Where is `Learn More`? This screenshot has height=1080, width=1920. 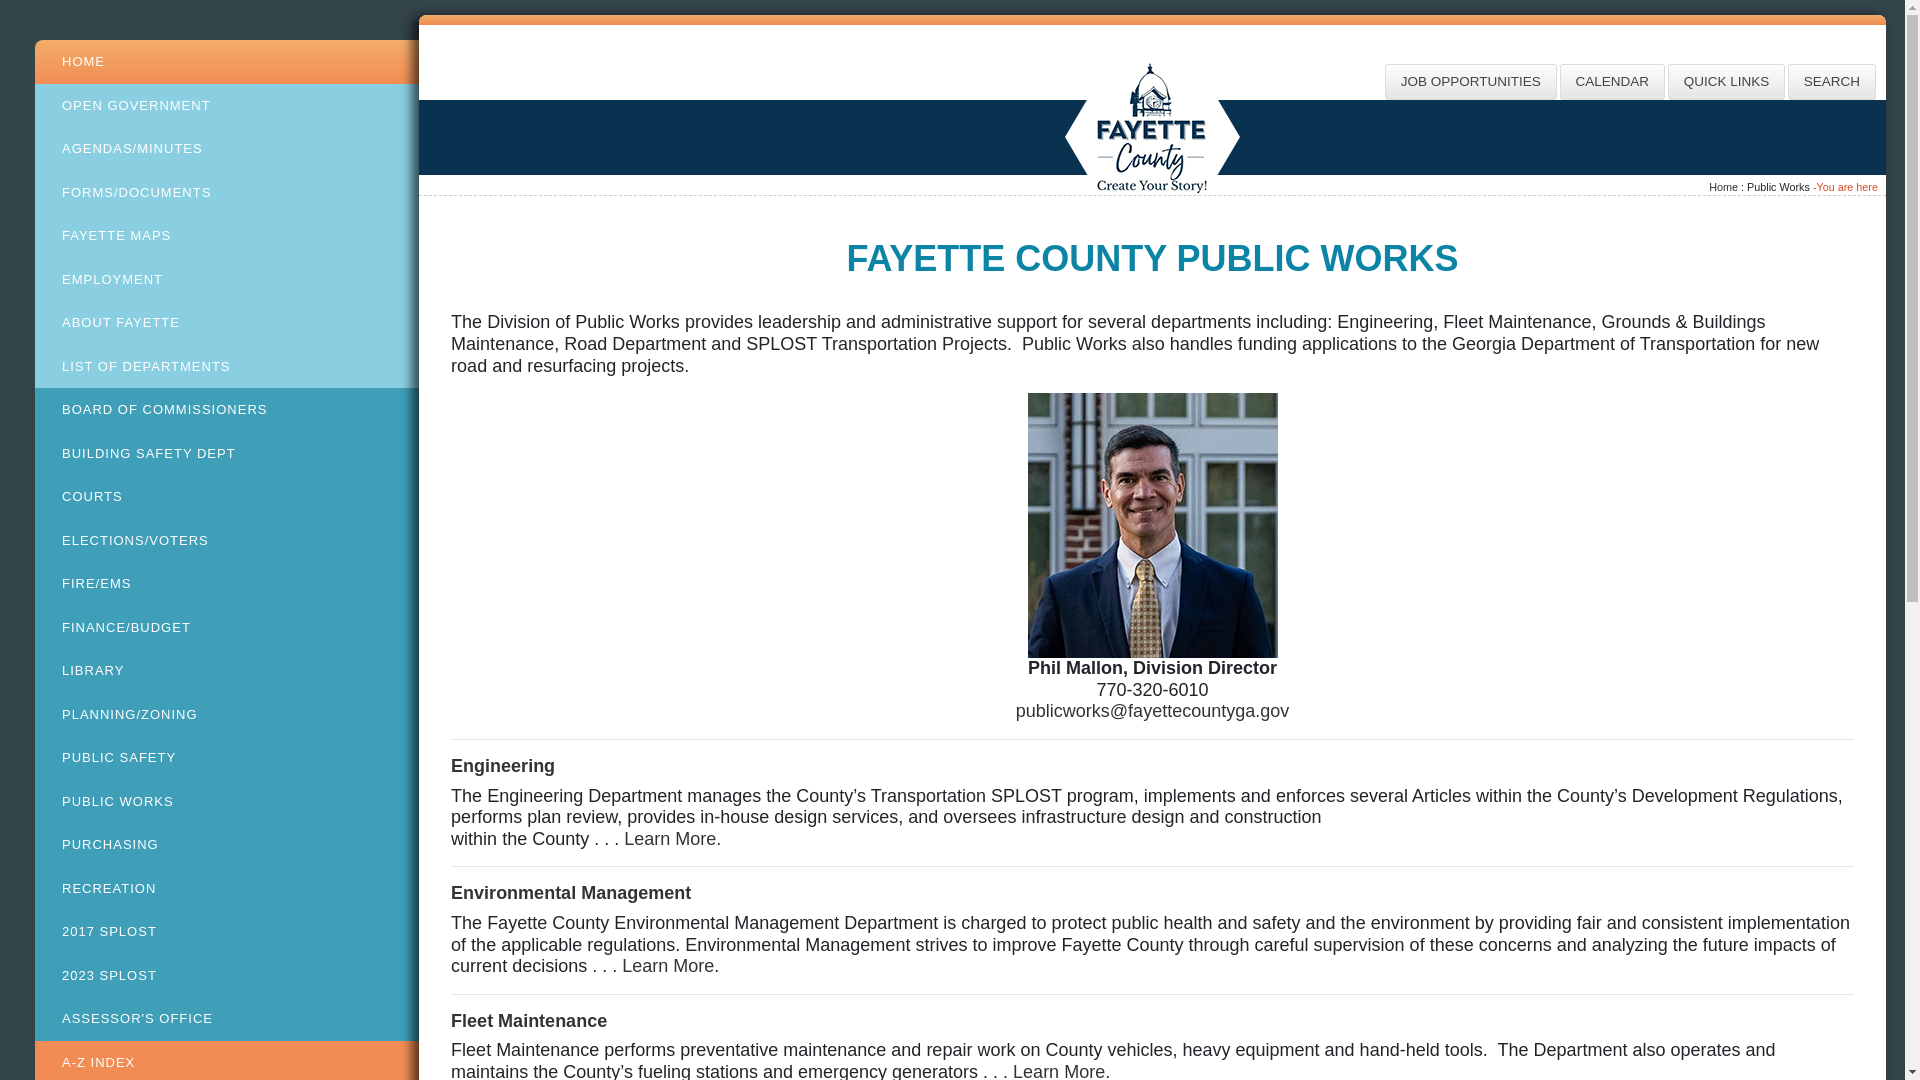 Learn More is located at coordinates (668, 966).